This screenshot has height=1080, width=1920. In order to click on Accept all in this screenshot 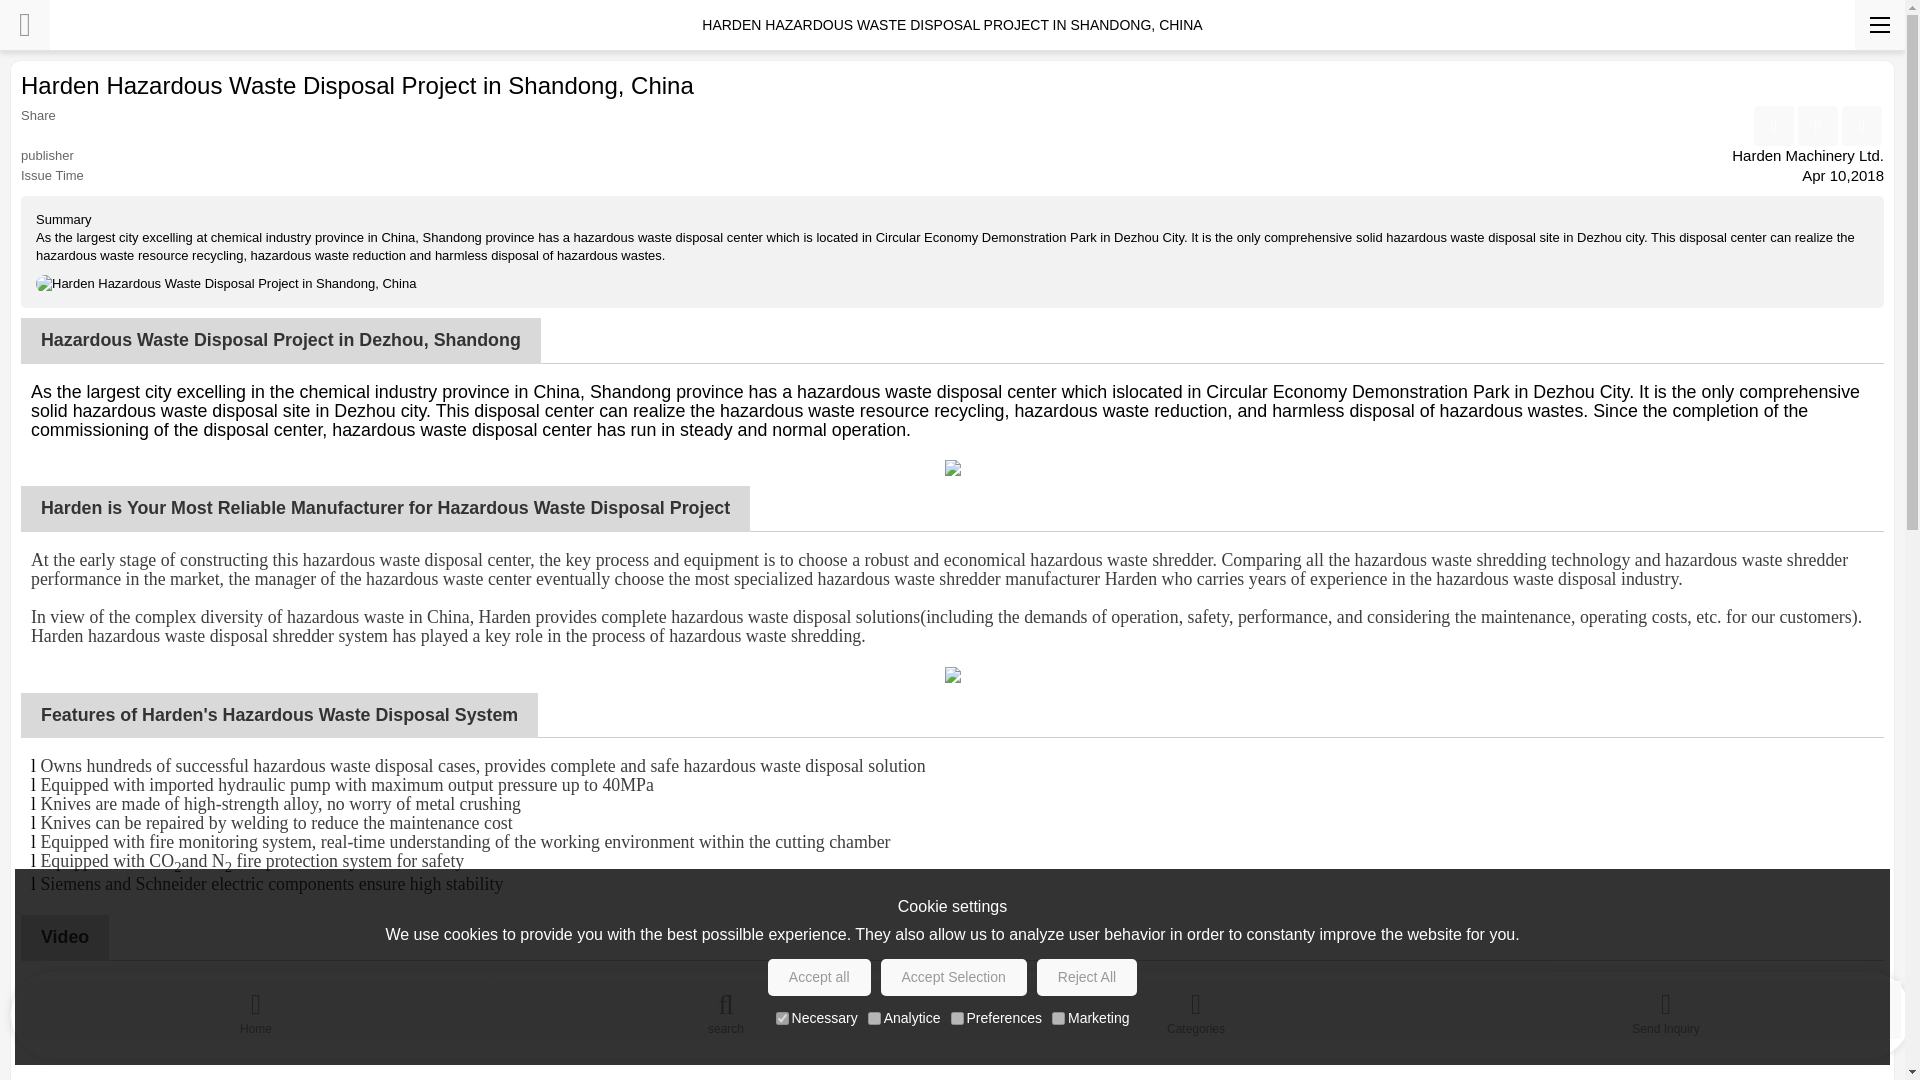, I will do `click(820, 977)`.